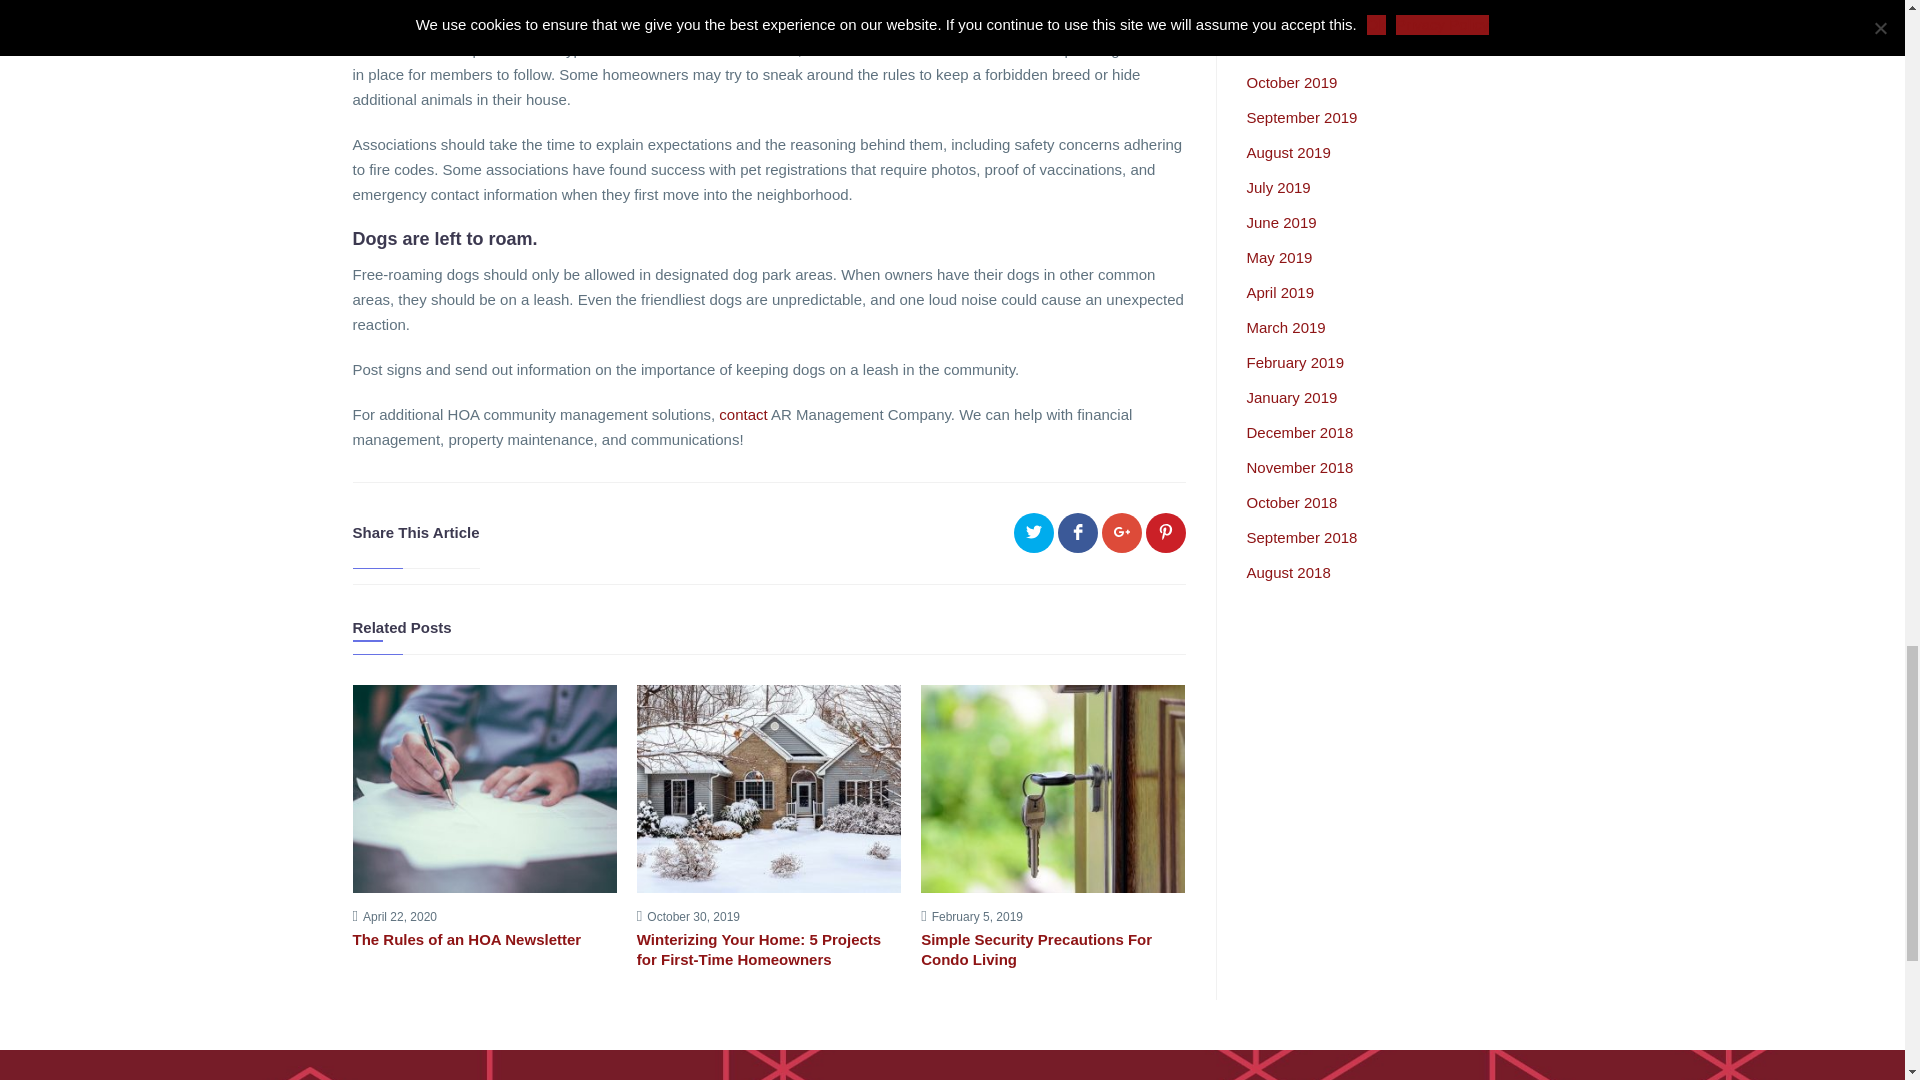 The image size is (1920, 1080). Describe the element at coordinates (1034, 532) in the screenshot. I see `Share on Twitter` at that location.